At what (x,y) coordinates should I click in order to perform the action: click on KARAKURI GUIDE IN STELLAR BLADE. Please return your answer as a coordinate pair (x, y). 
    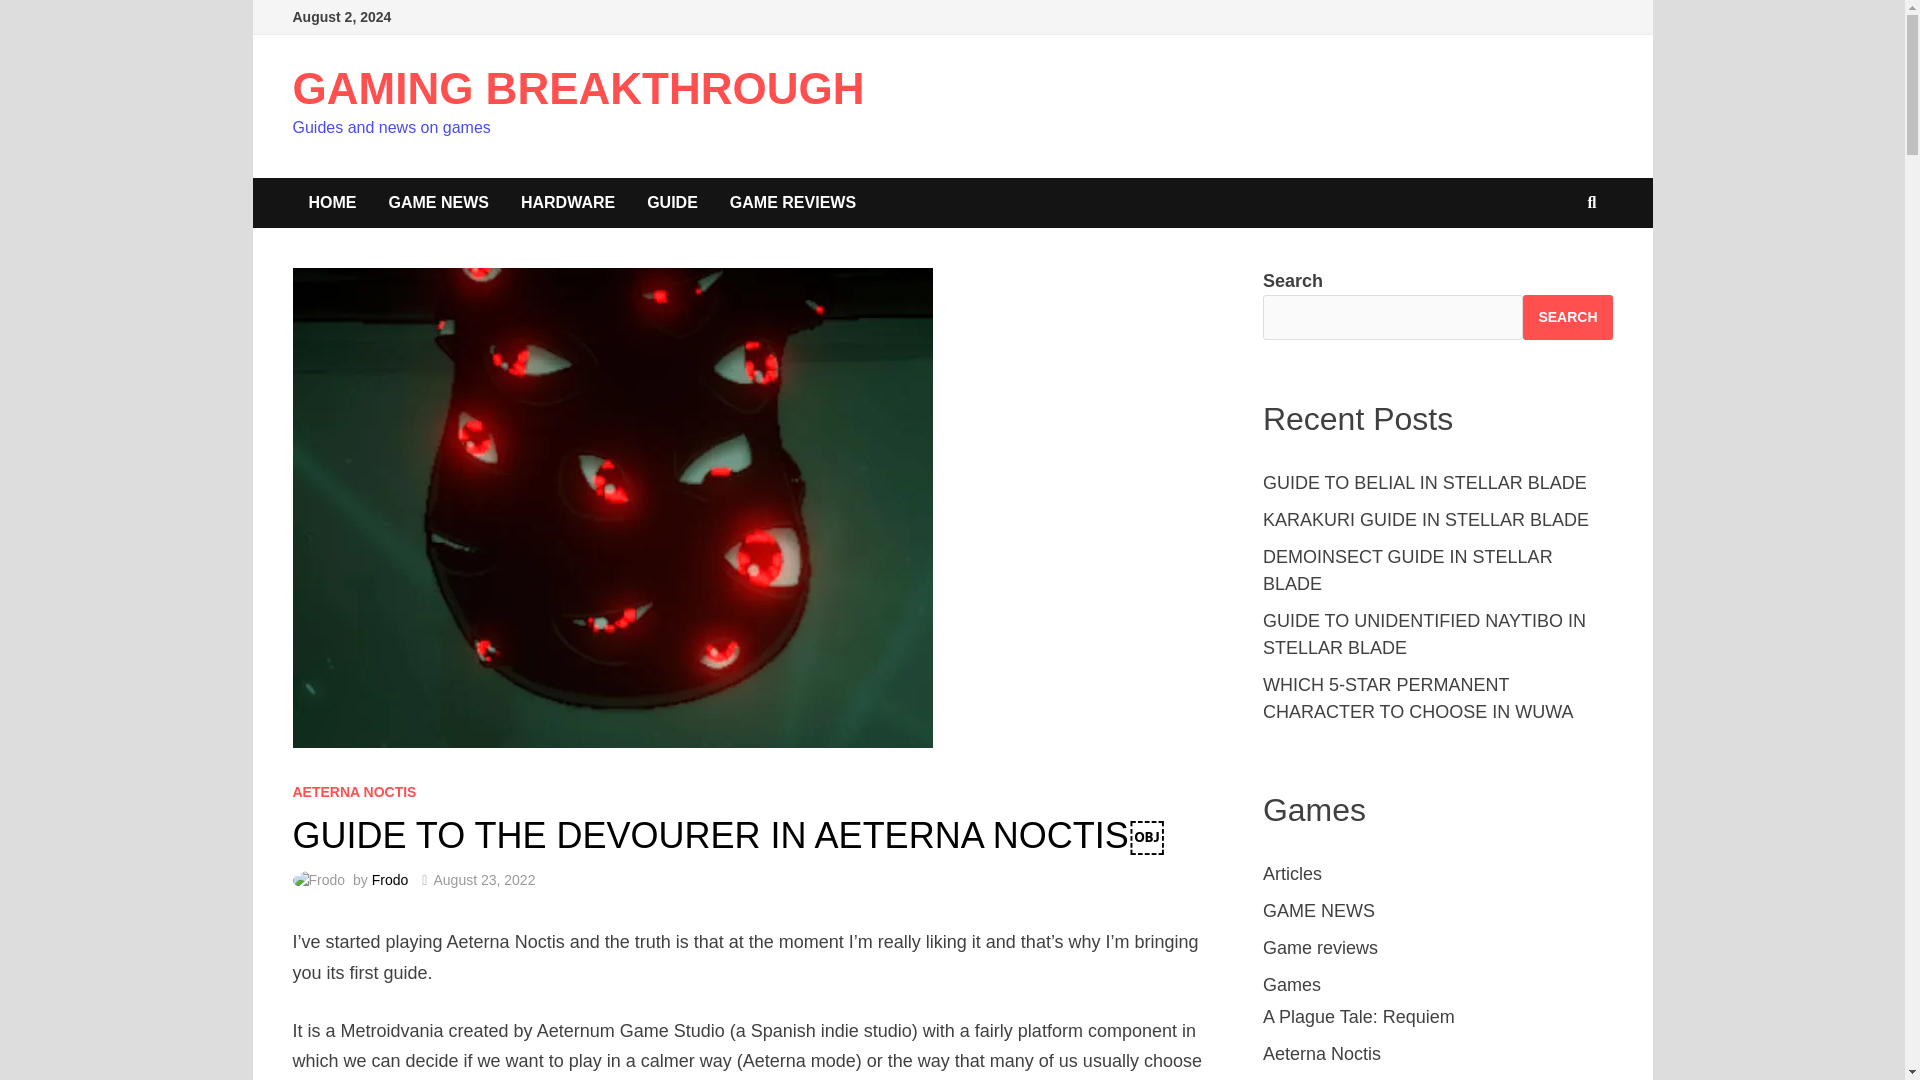
    Looking at the image, I should click on (1426, 520).